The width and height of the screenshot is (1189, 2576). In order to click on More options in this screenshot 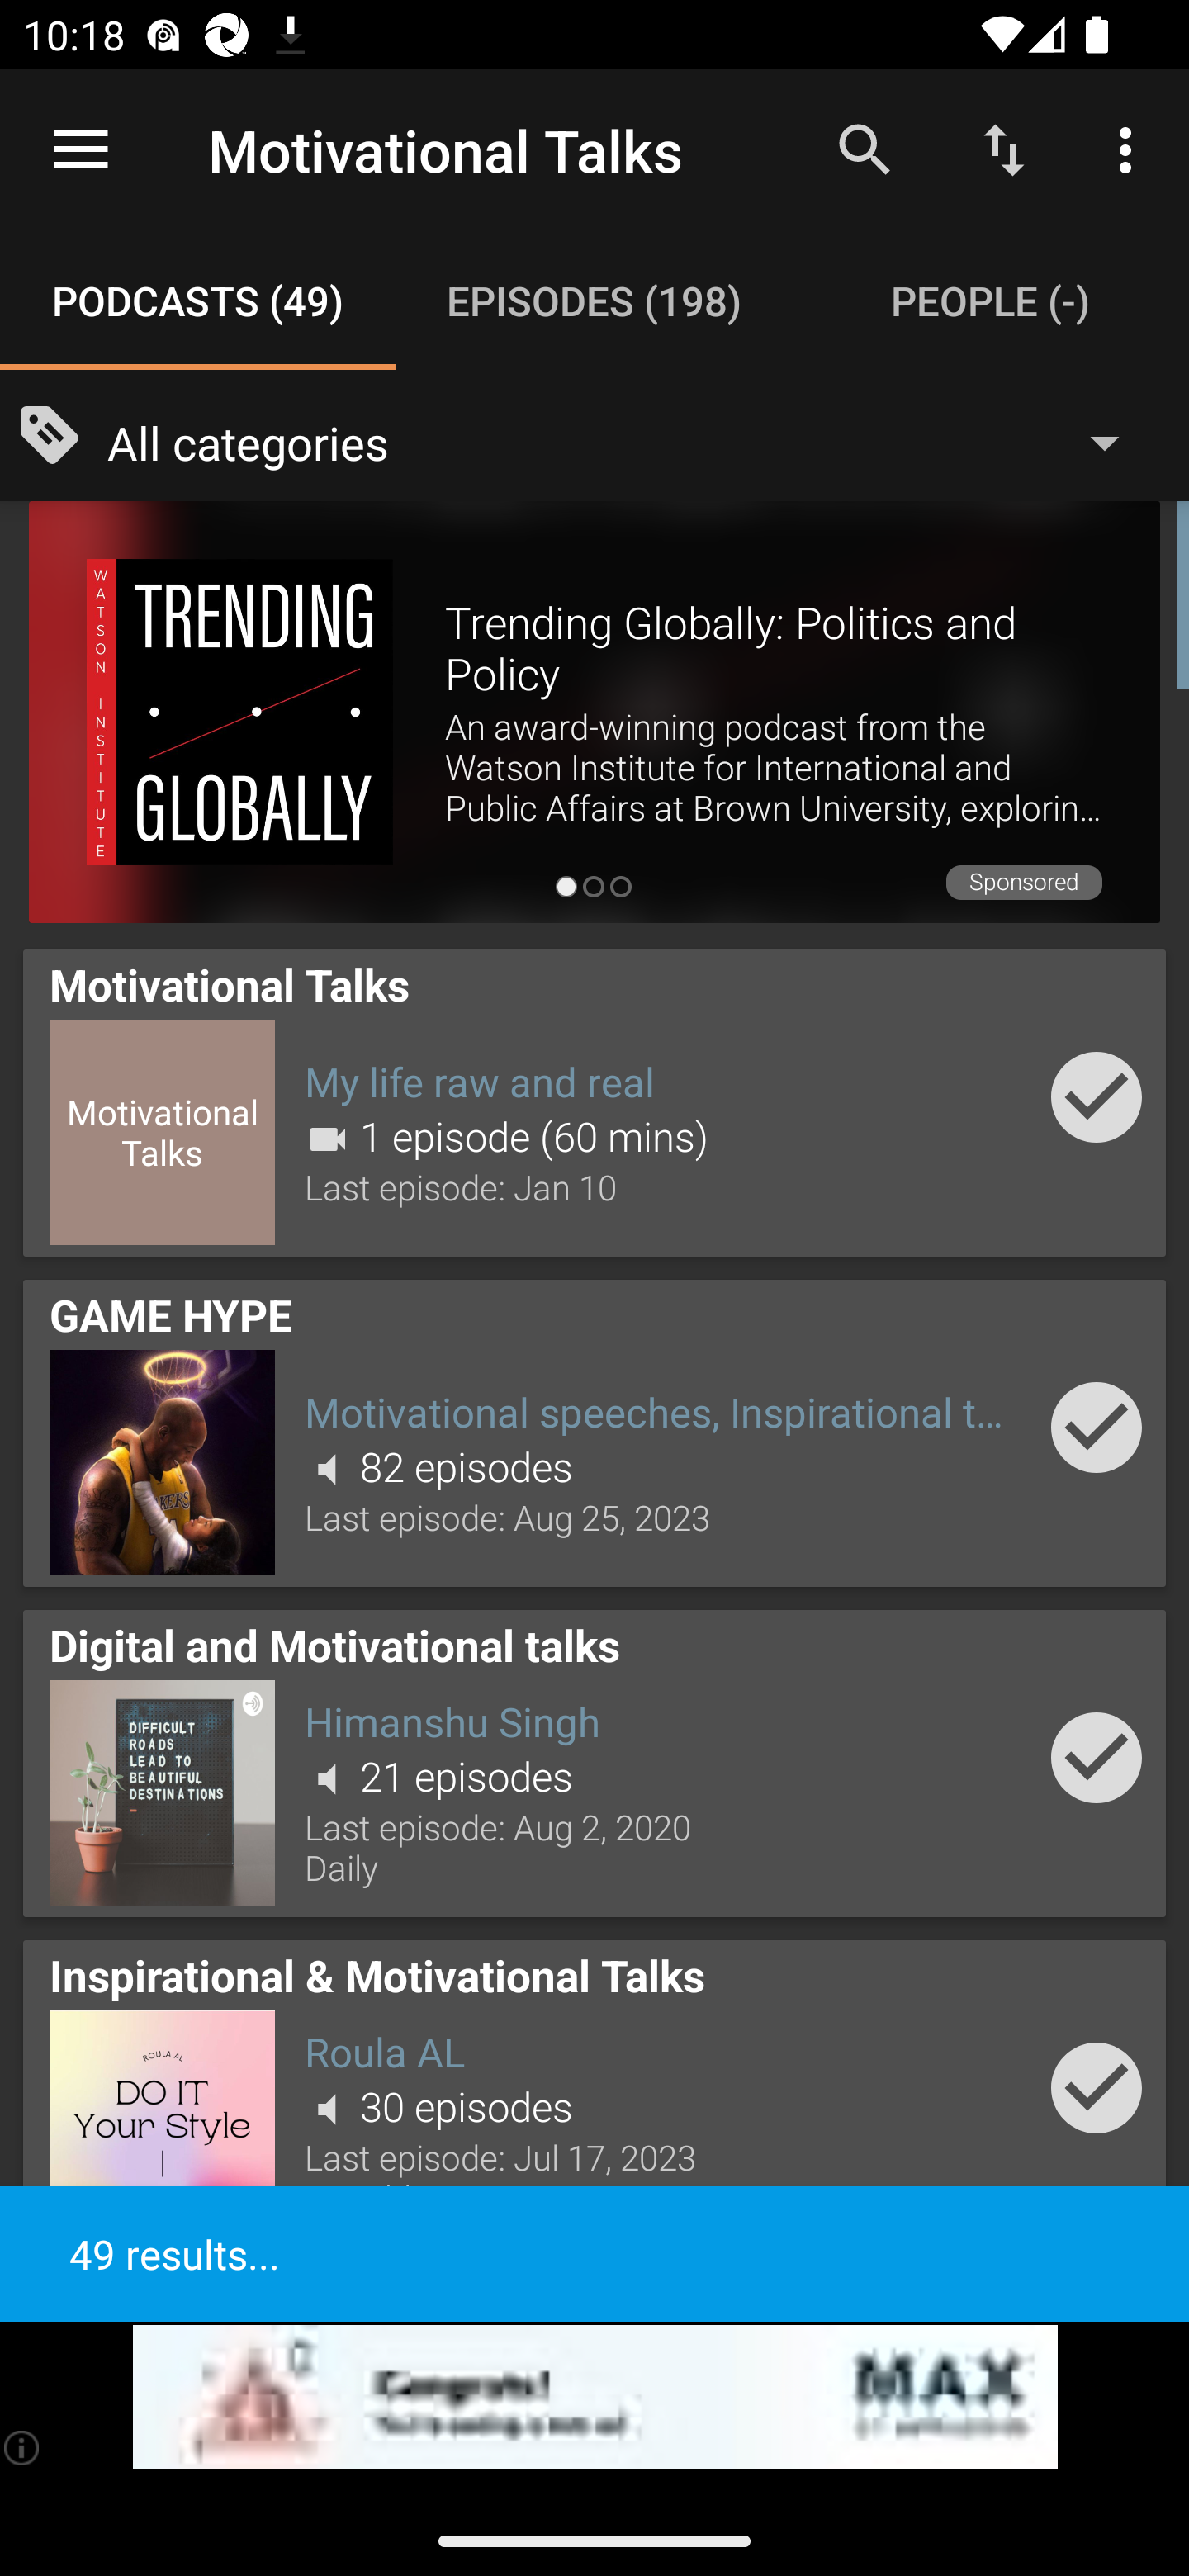, I will do `click(1131, 149)`.